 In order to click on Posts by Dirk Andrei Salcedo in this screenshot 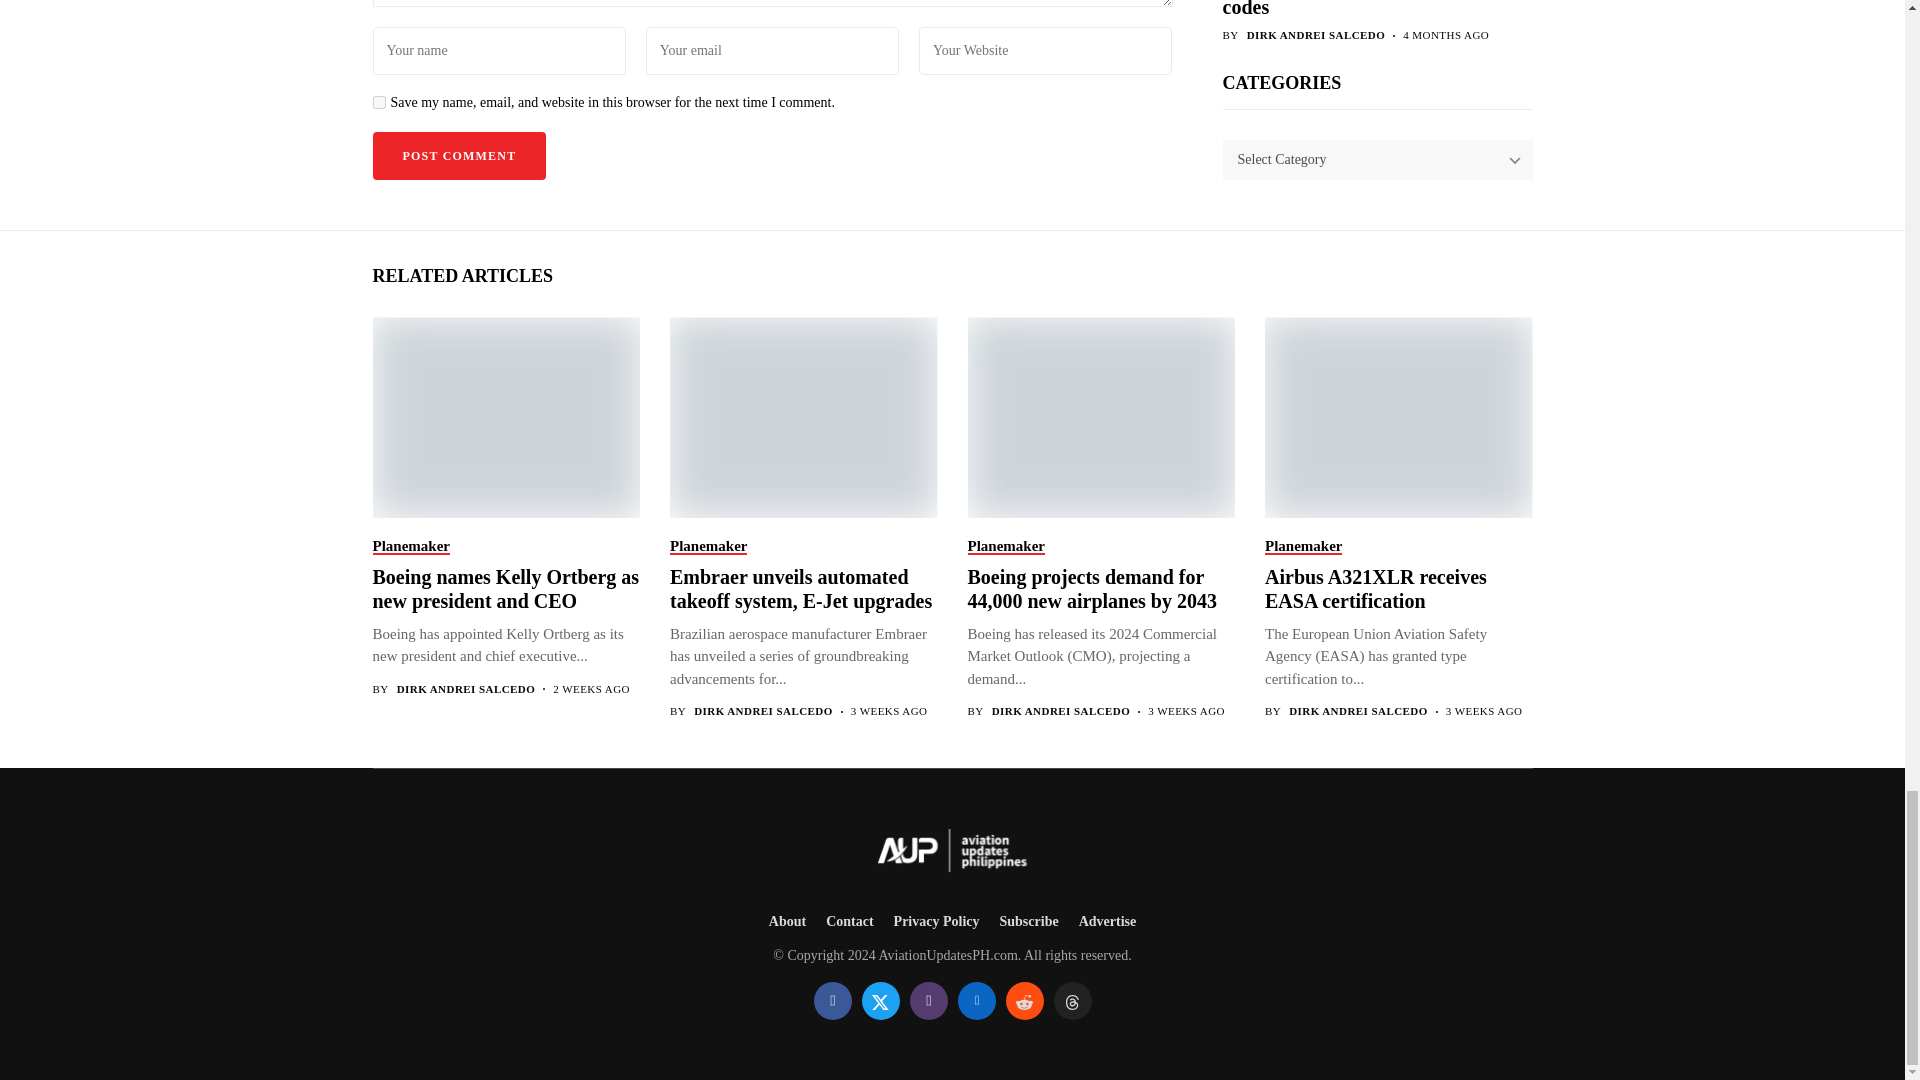, I will do `click(763, 712)`.